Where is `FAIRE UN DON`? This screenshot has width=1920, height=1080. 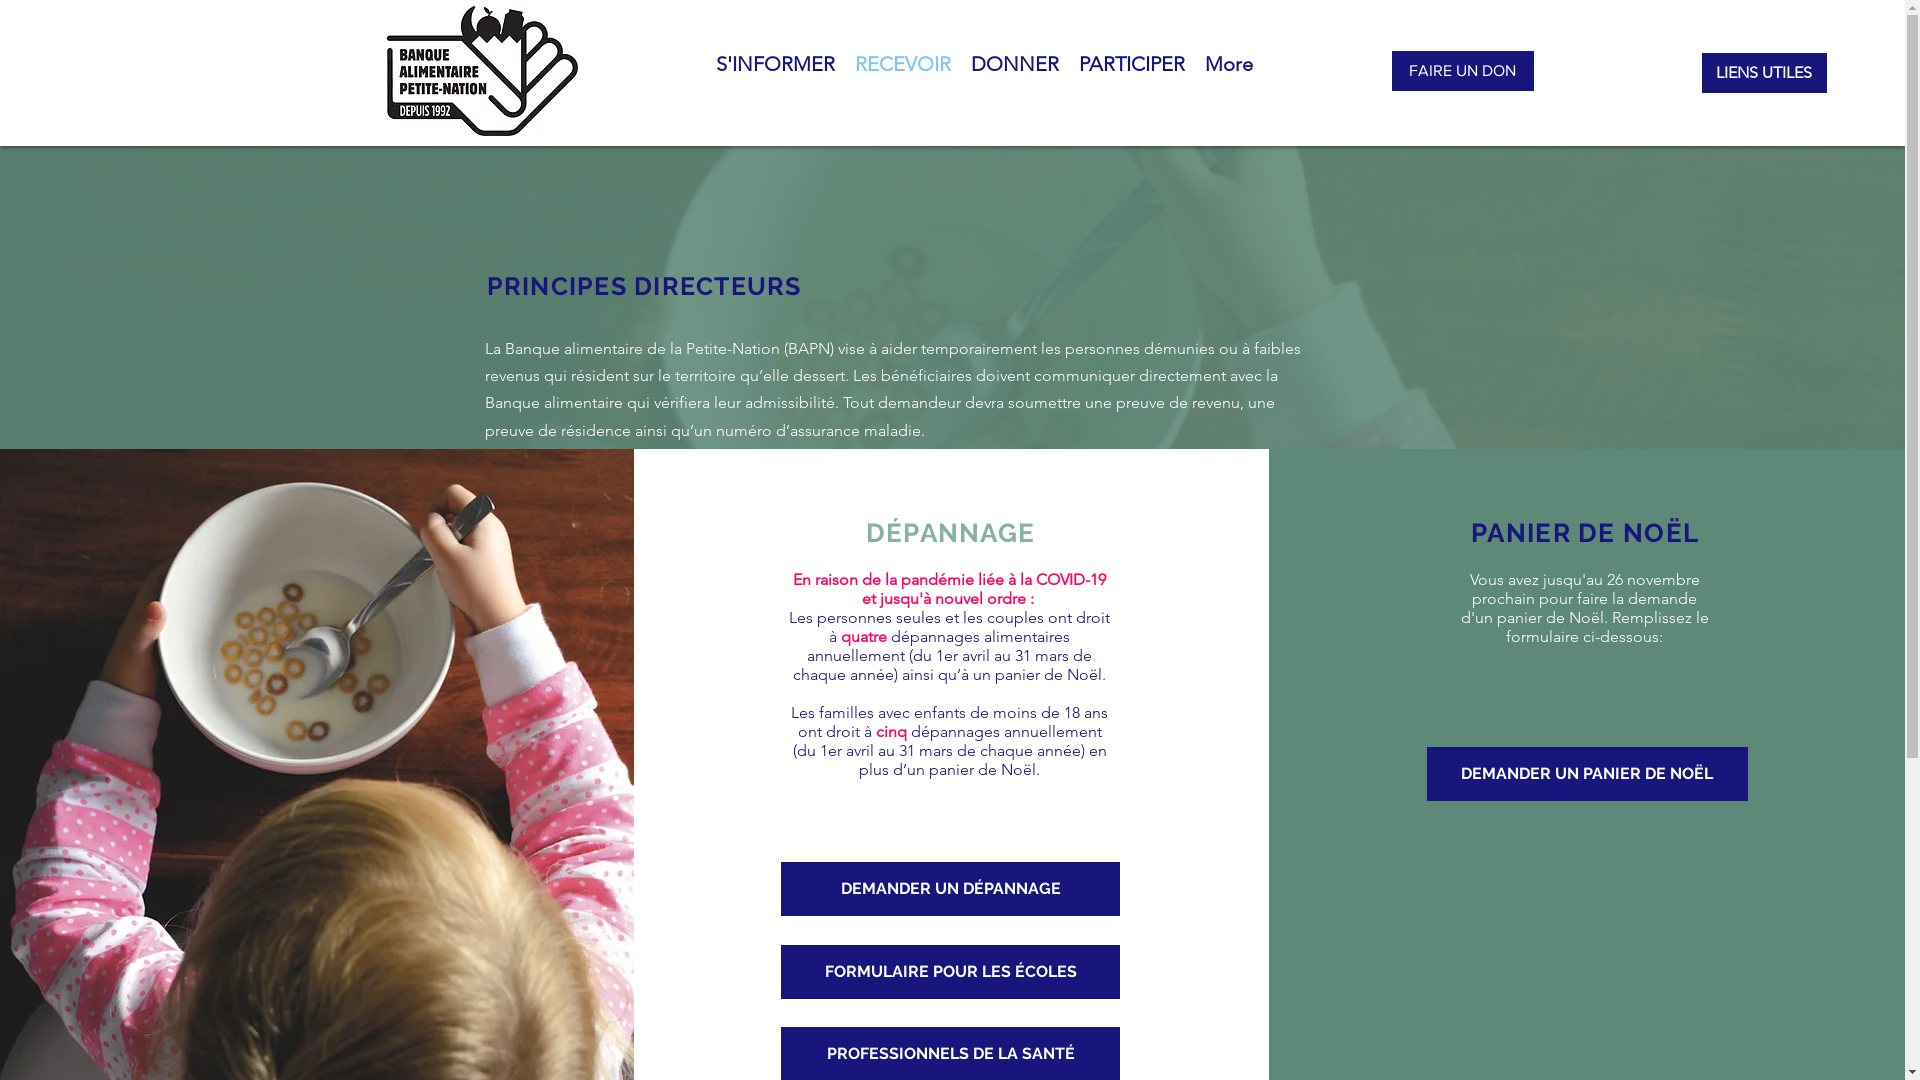
FAIRE UN DON is located at coordinates (1463, 71).